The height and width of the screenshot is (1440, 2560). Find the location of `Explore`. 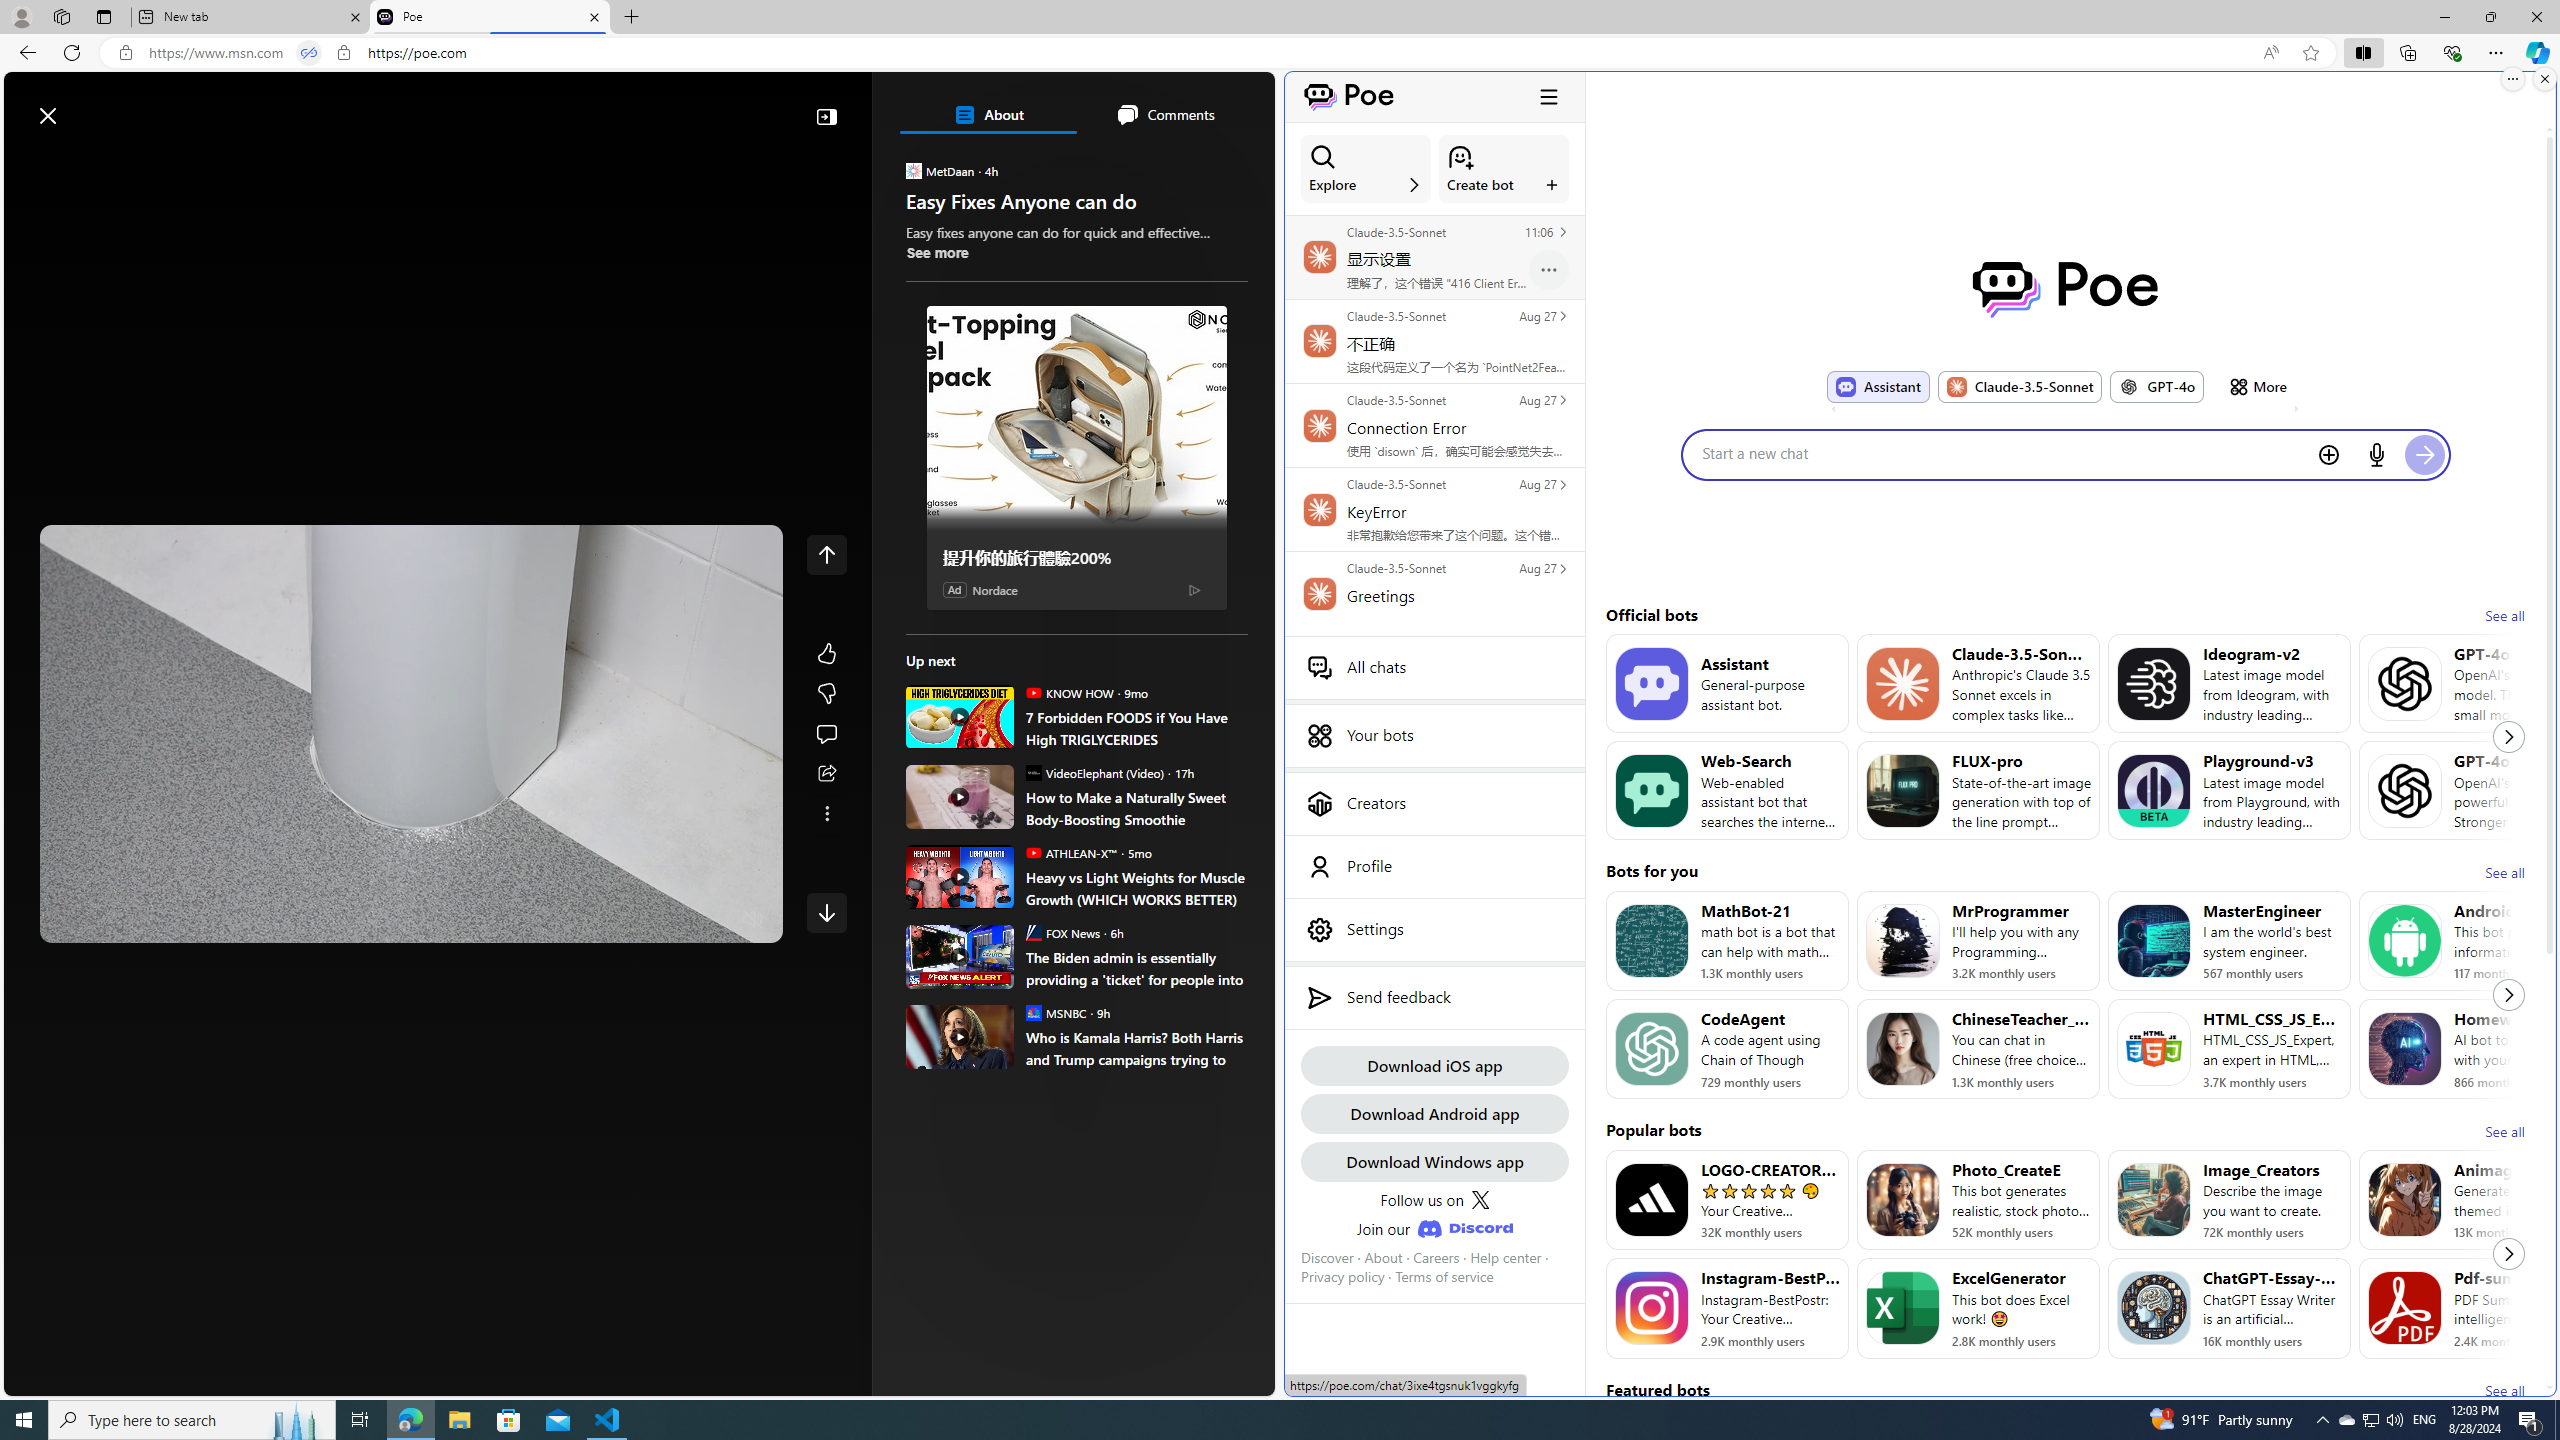

Explore is located at coordinates (1366, 169).